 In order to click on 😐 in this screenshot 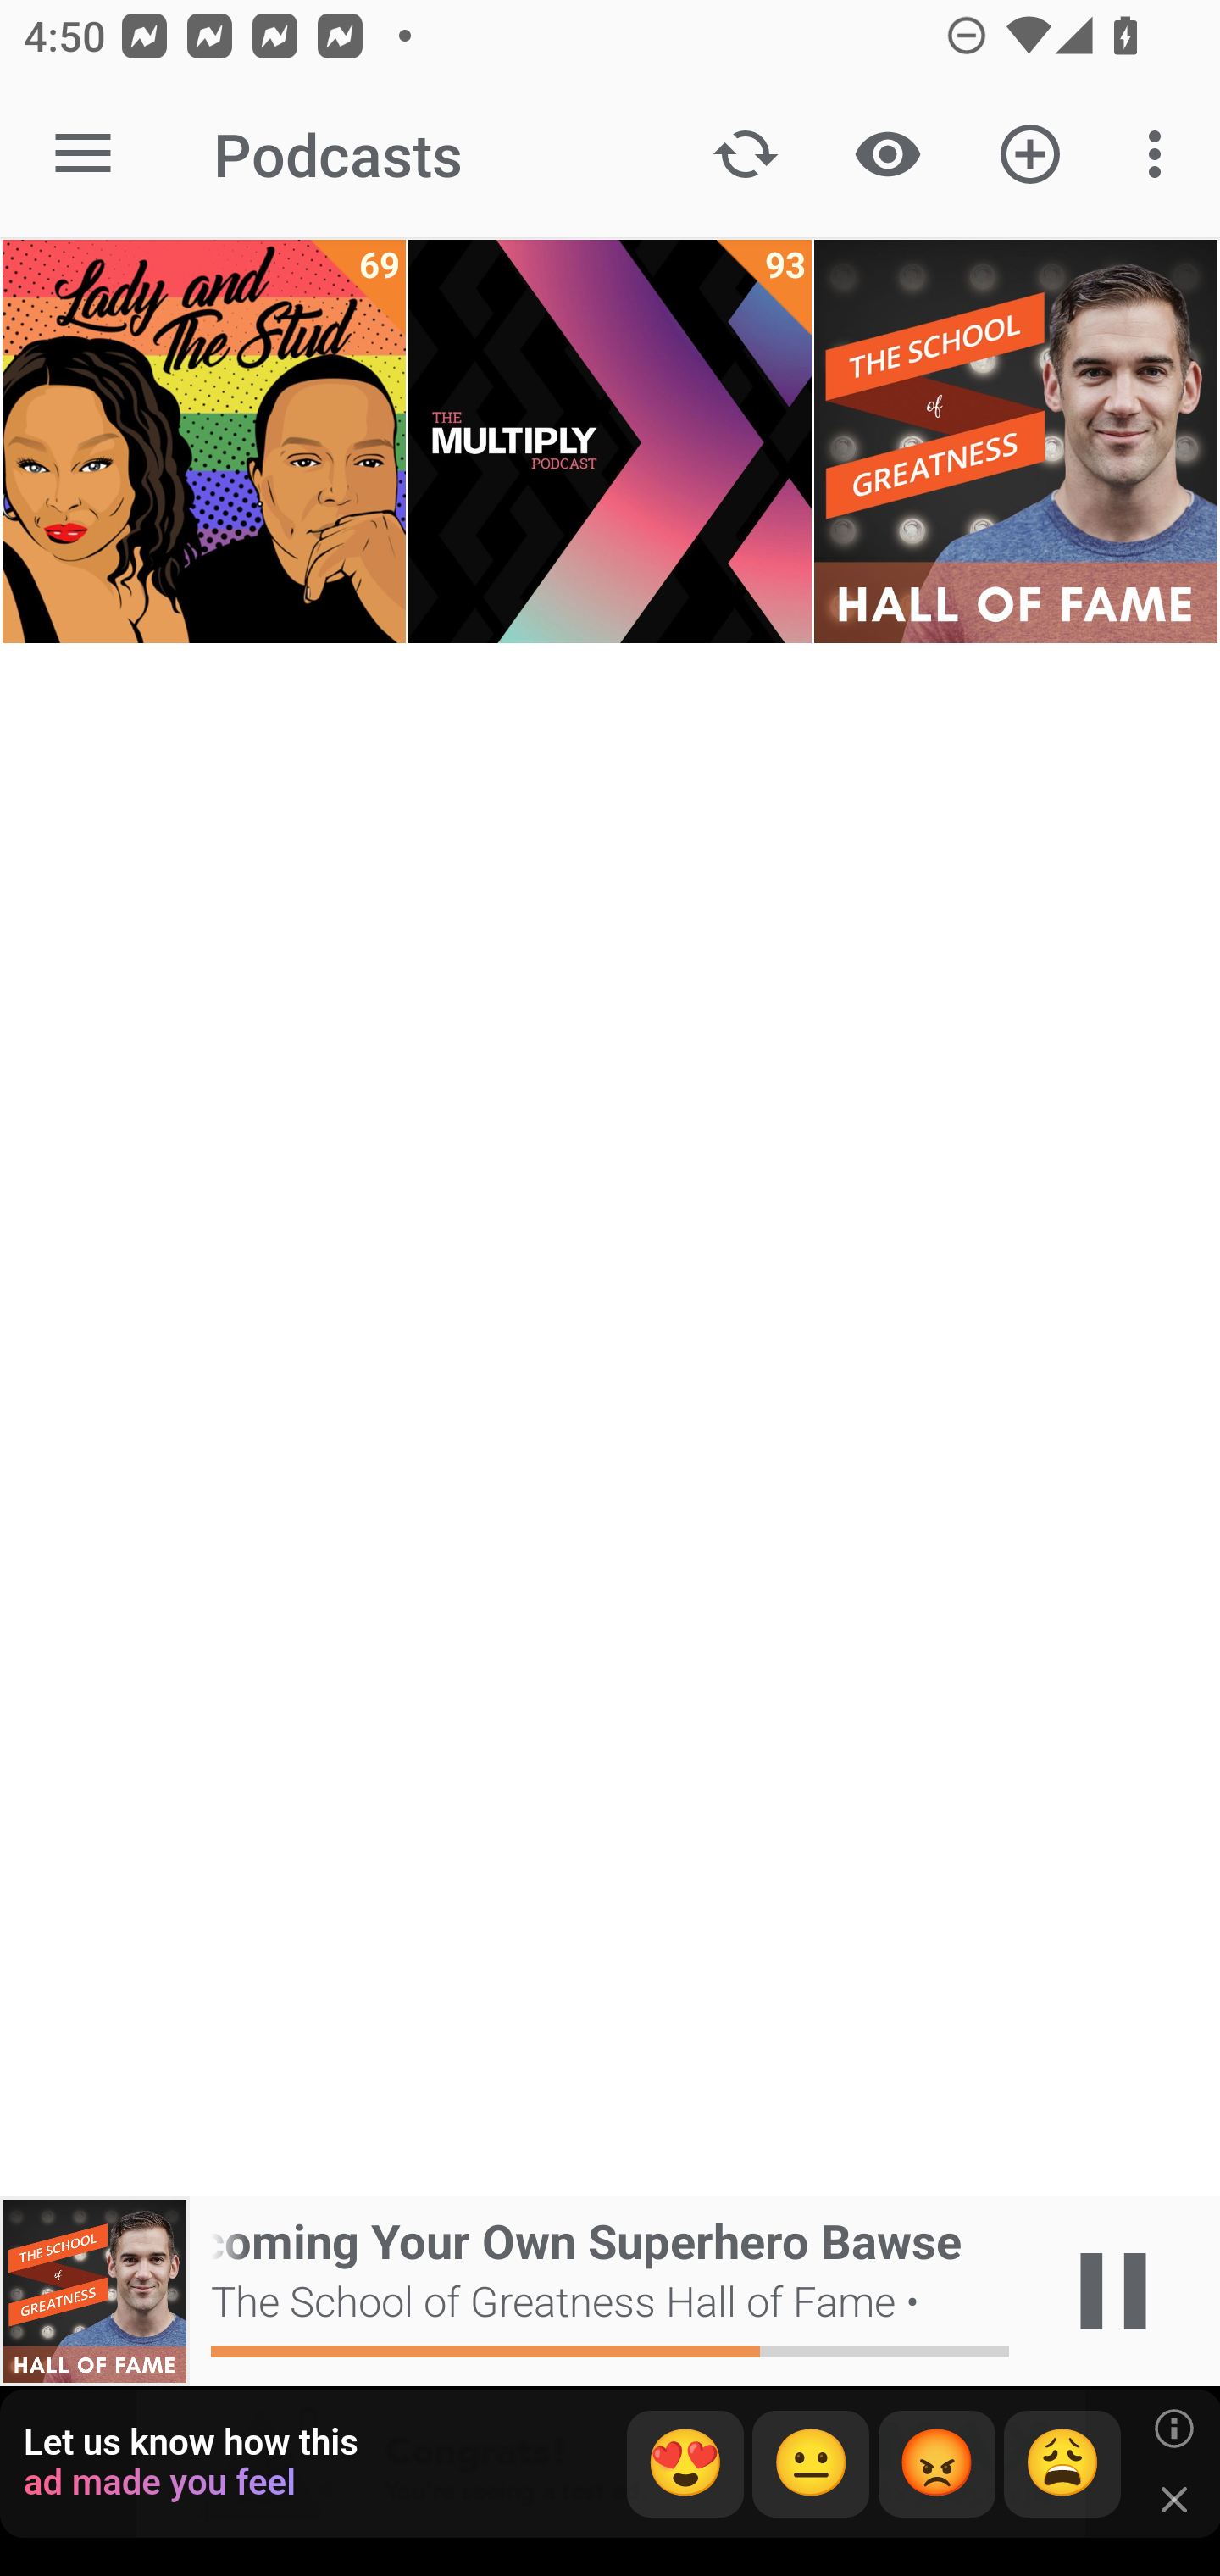, I will do `click(811, 2464)`.